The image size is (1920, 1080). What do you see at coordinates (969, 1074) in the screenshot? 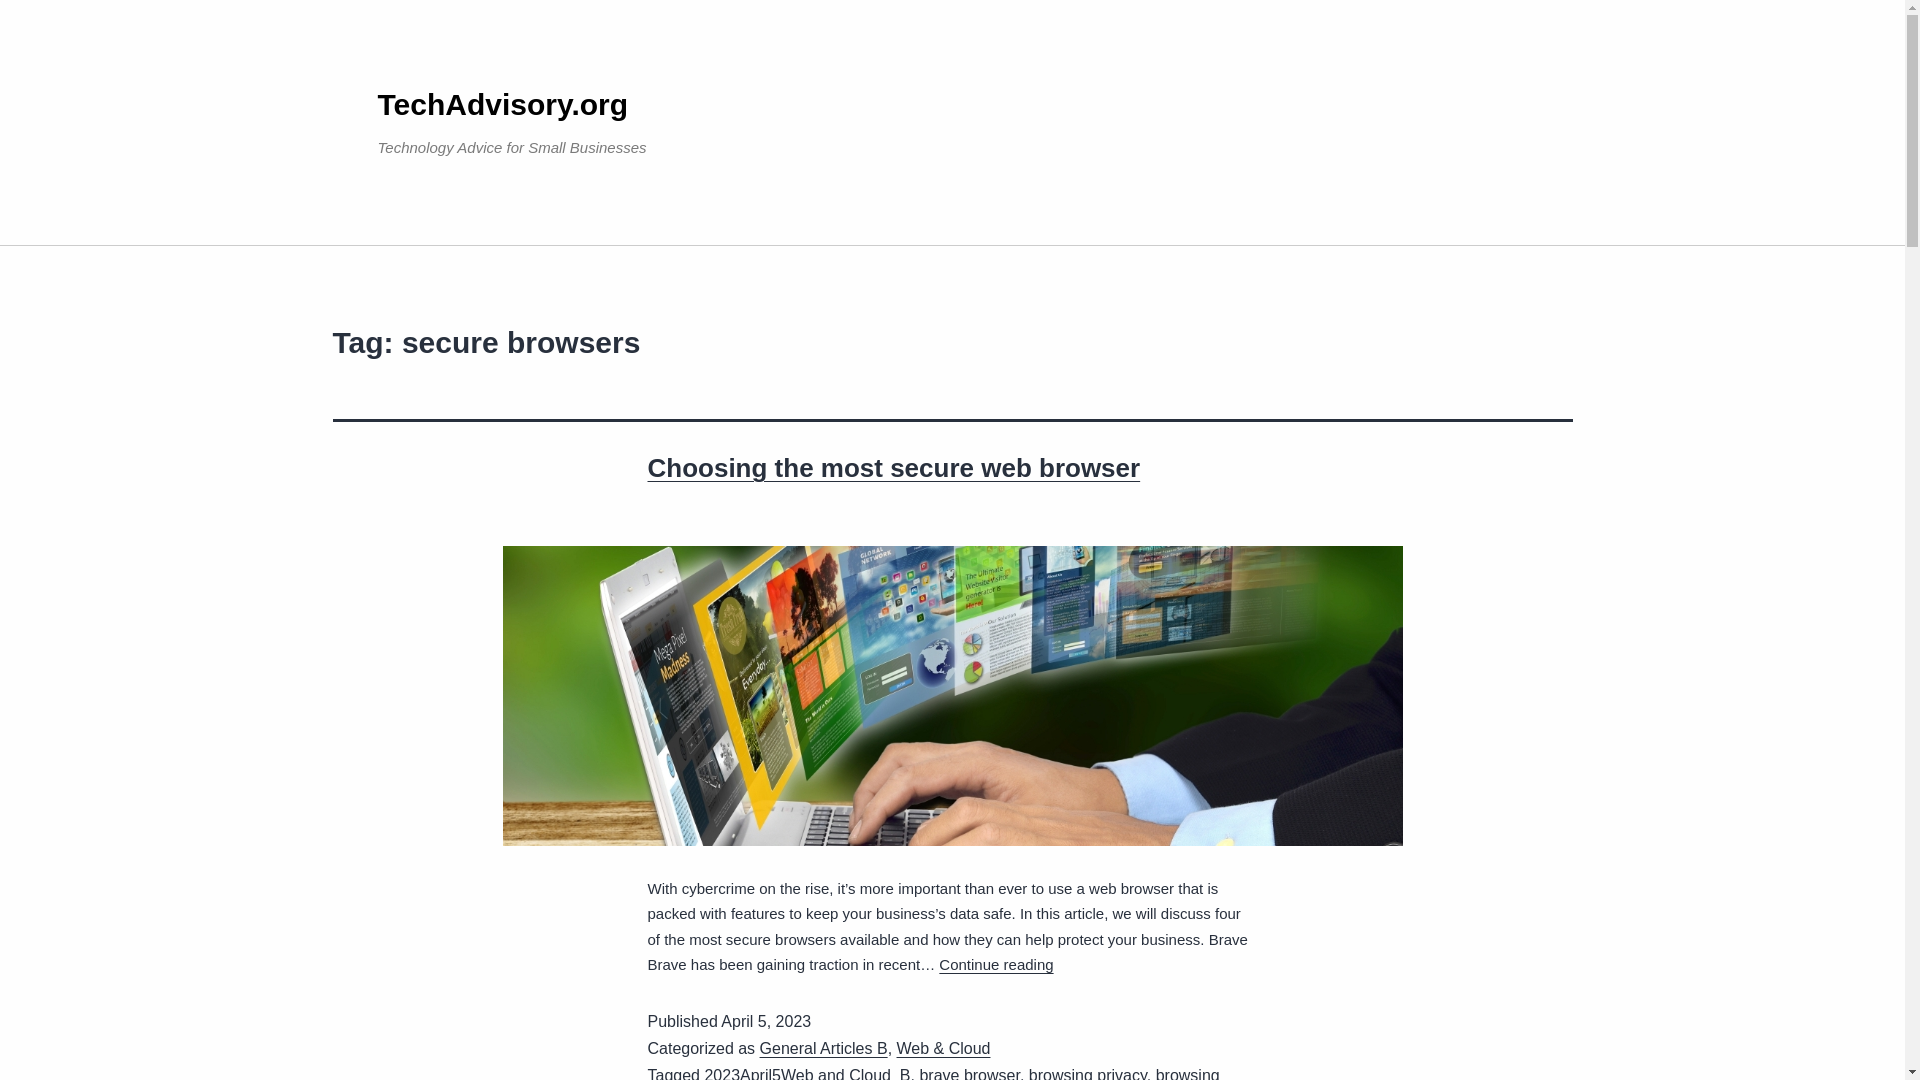
I see `brave browser` at bounding box center [969, 1074].